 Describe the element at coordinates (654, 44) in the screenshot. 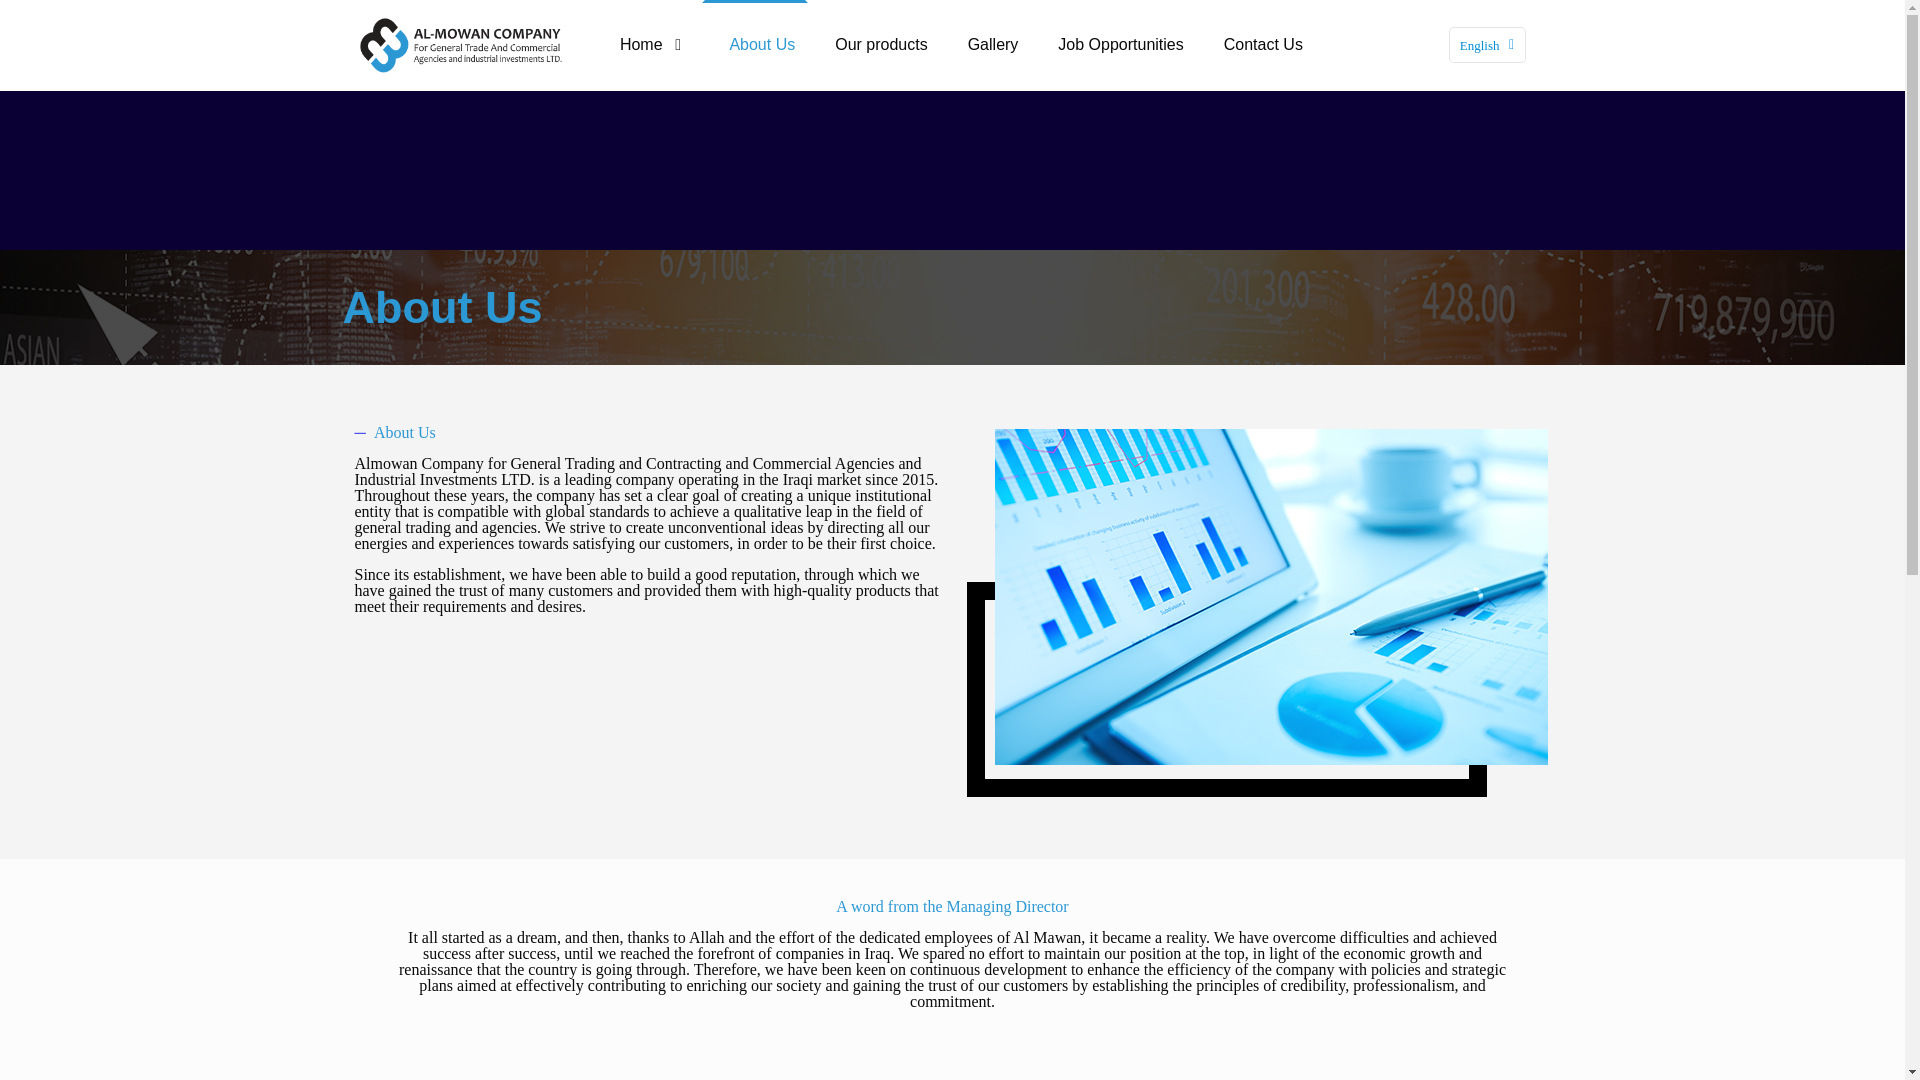

I see `Home` at that location.